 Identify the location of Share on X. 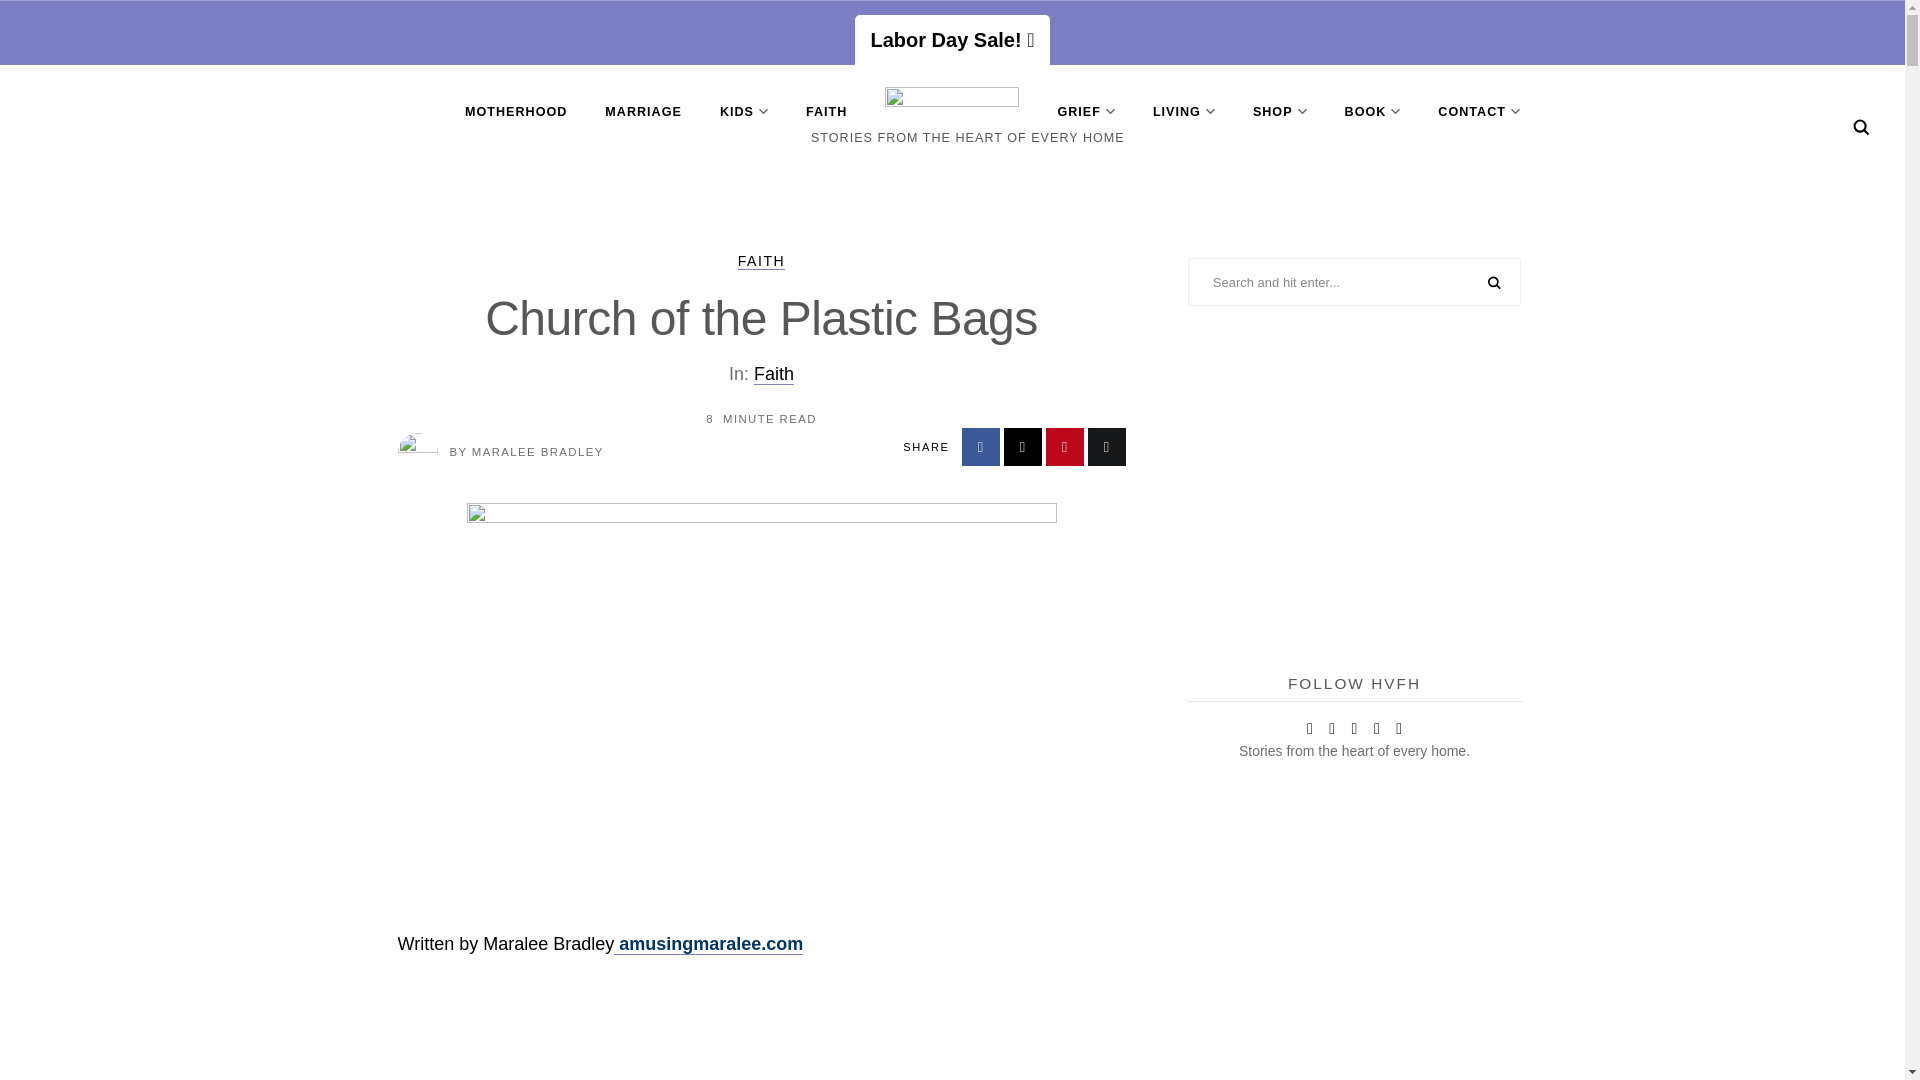
(1023, 446).